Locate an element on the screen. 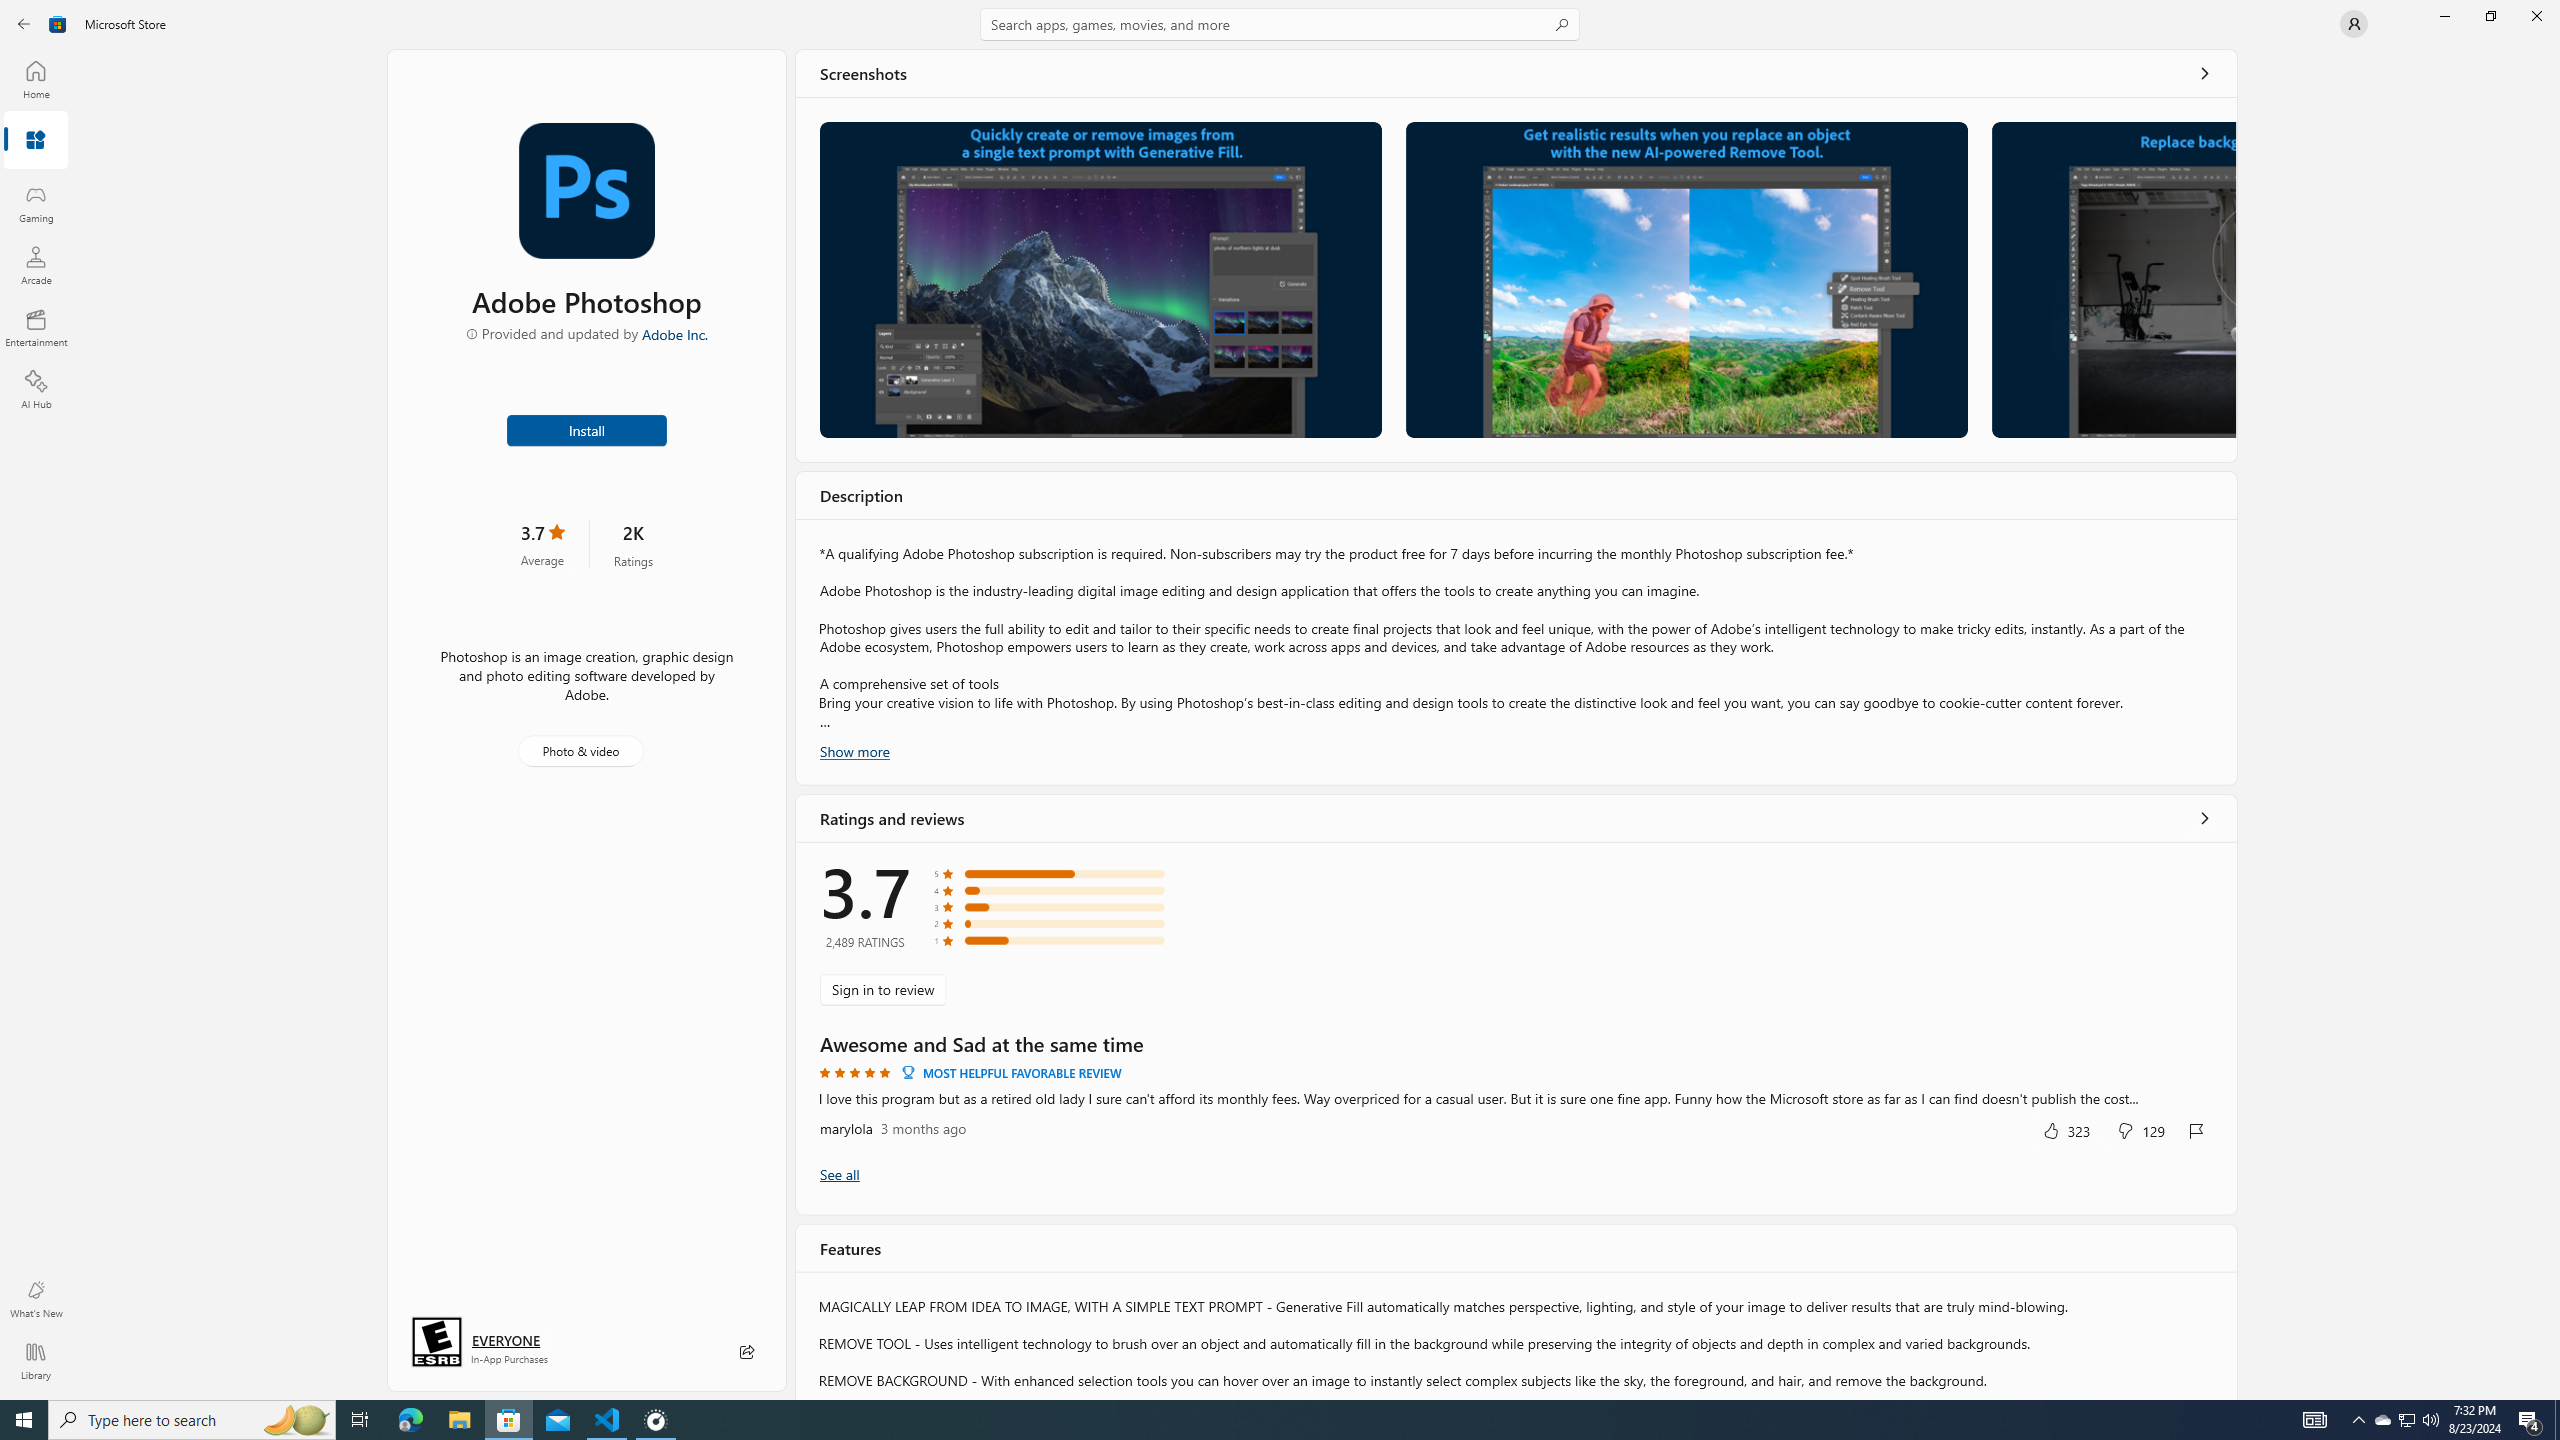 This screenshot has width=2560, height=1440. 3.7 stars. Click to skip to ratings and reviews is located at coordinates (541, 544).